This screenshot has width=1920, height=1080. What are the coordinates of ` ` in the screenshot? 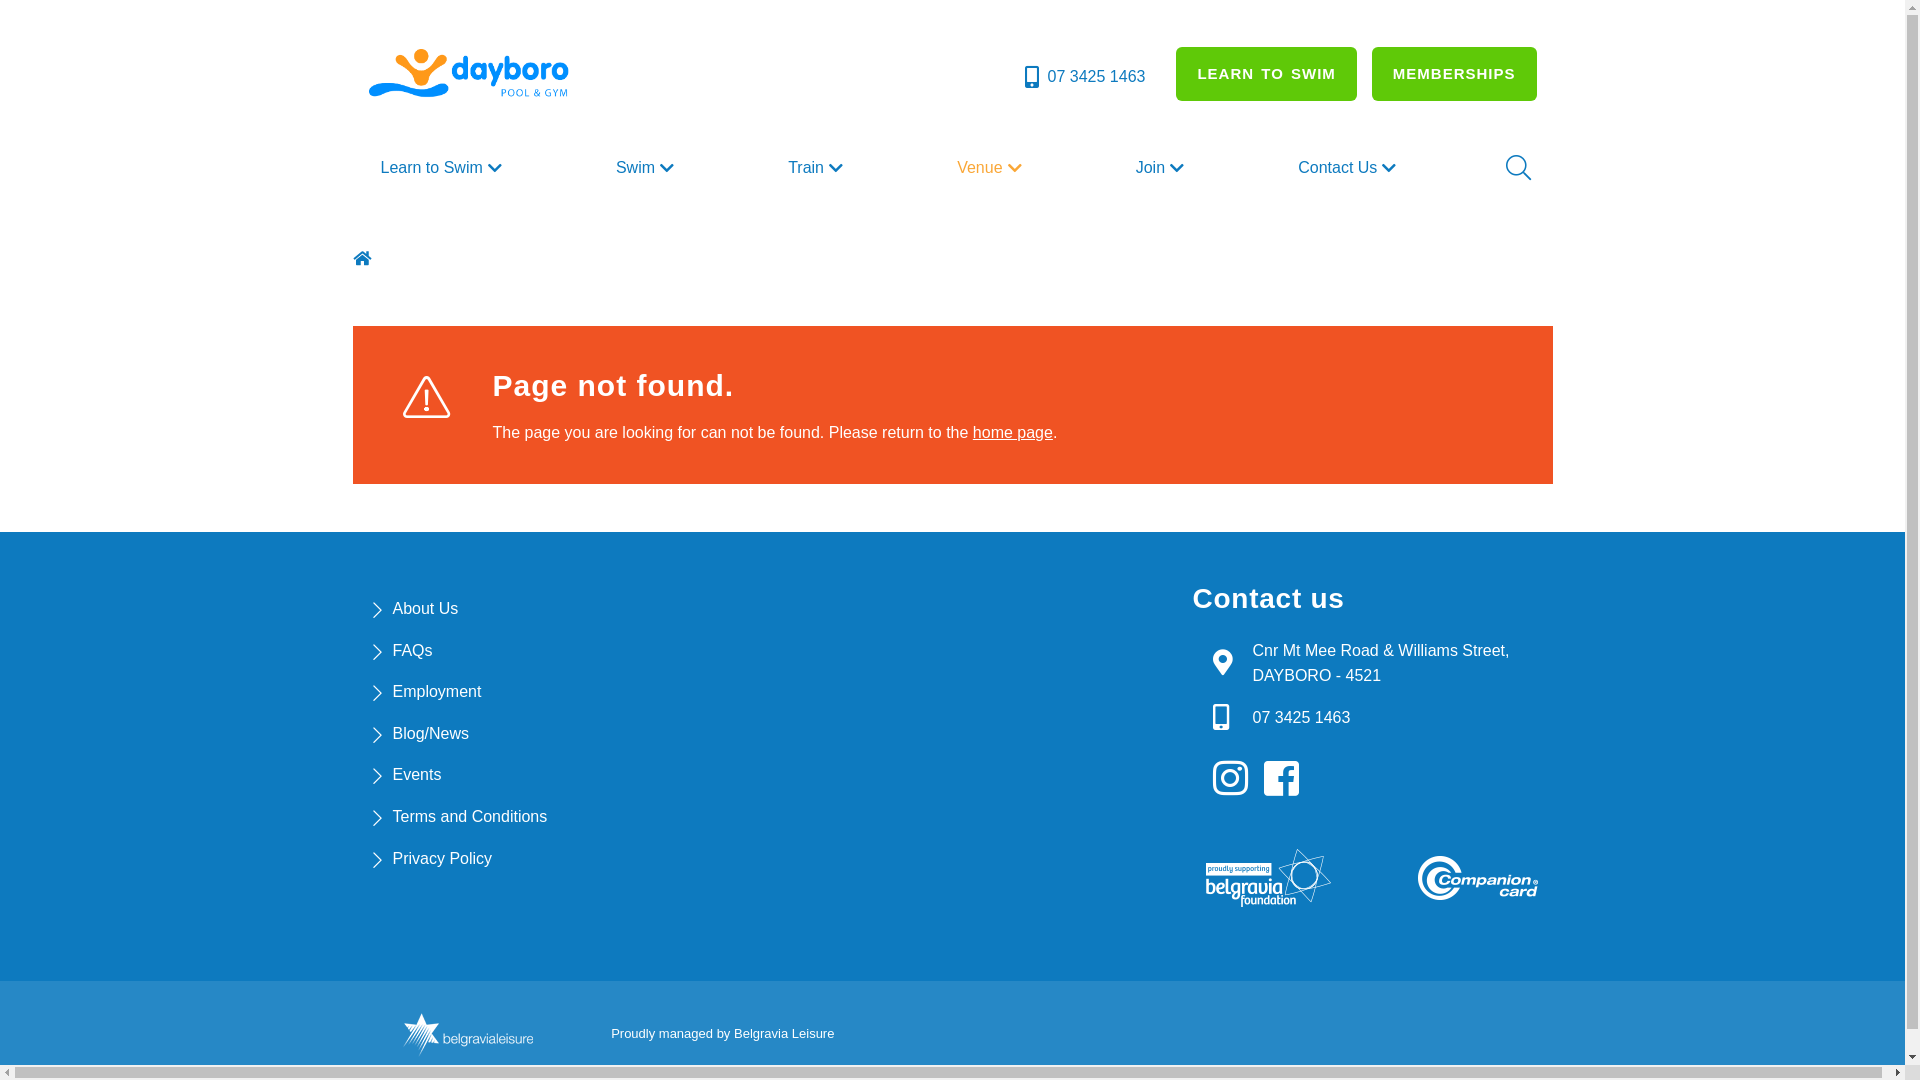 It's located at (1235, 779).